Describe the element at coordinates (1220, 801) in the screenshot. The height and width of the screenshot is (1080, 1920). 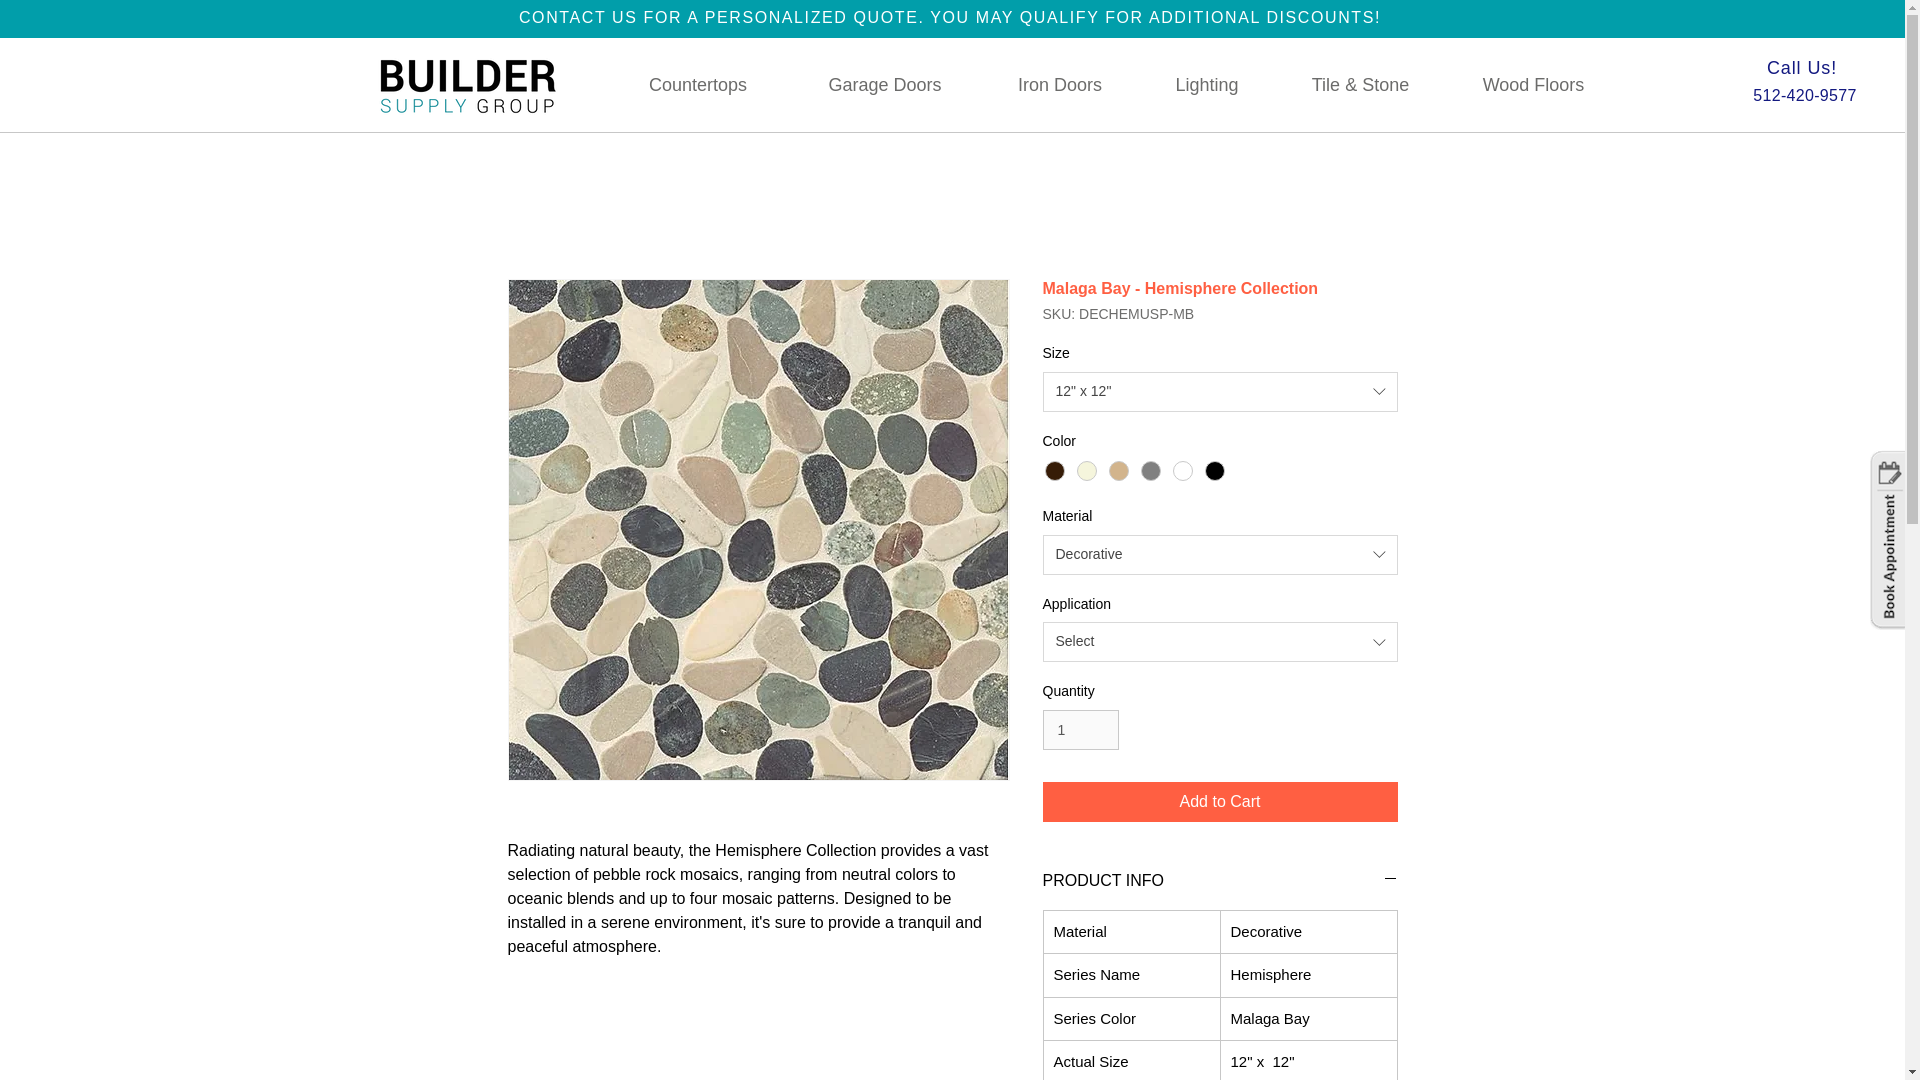
I see `Add to Cart` at that location.